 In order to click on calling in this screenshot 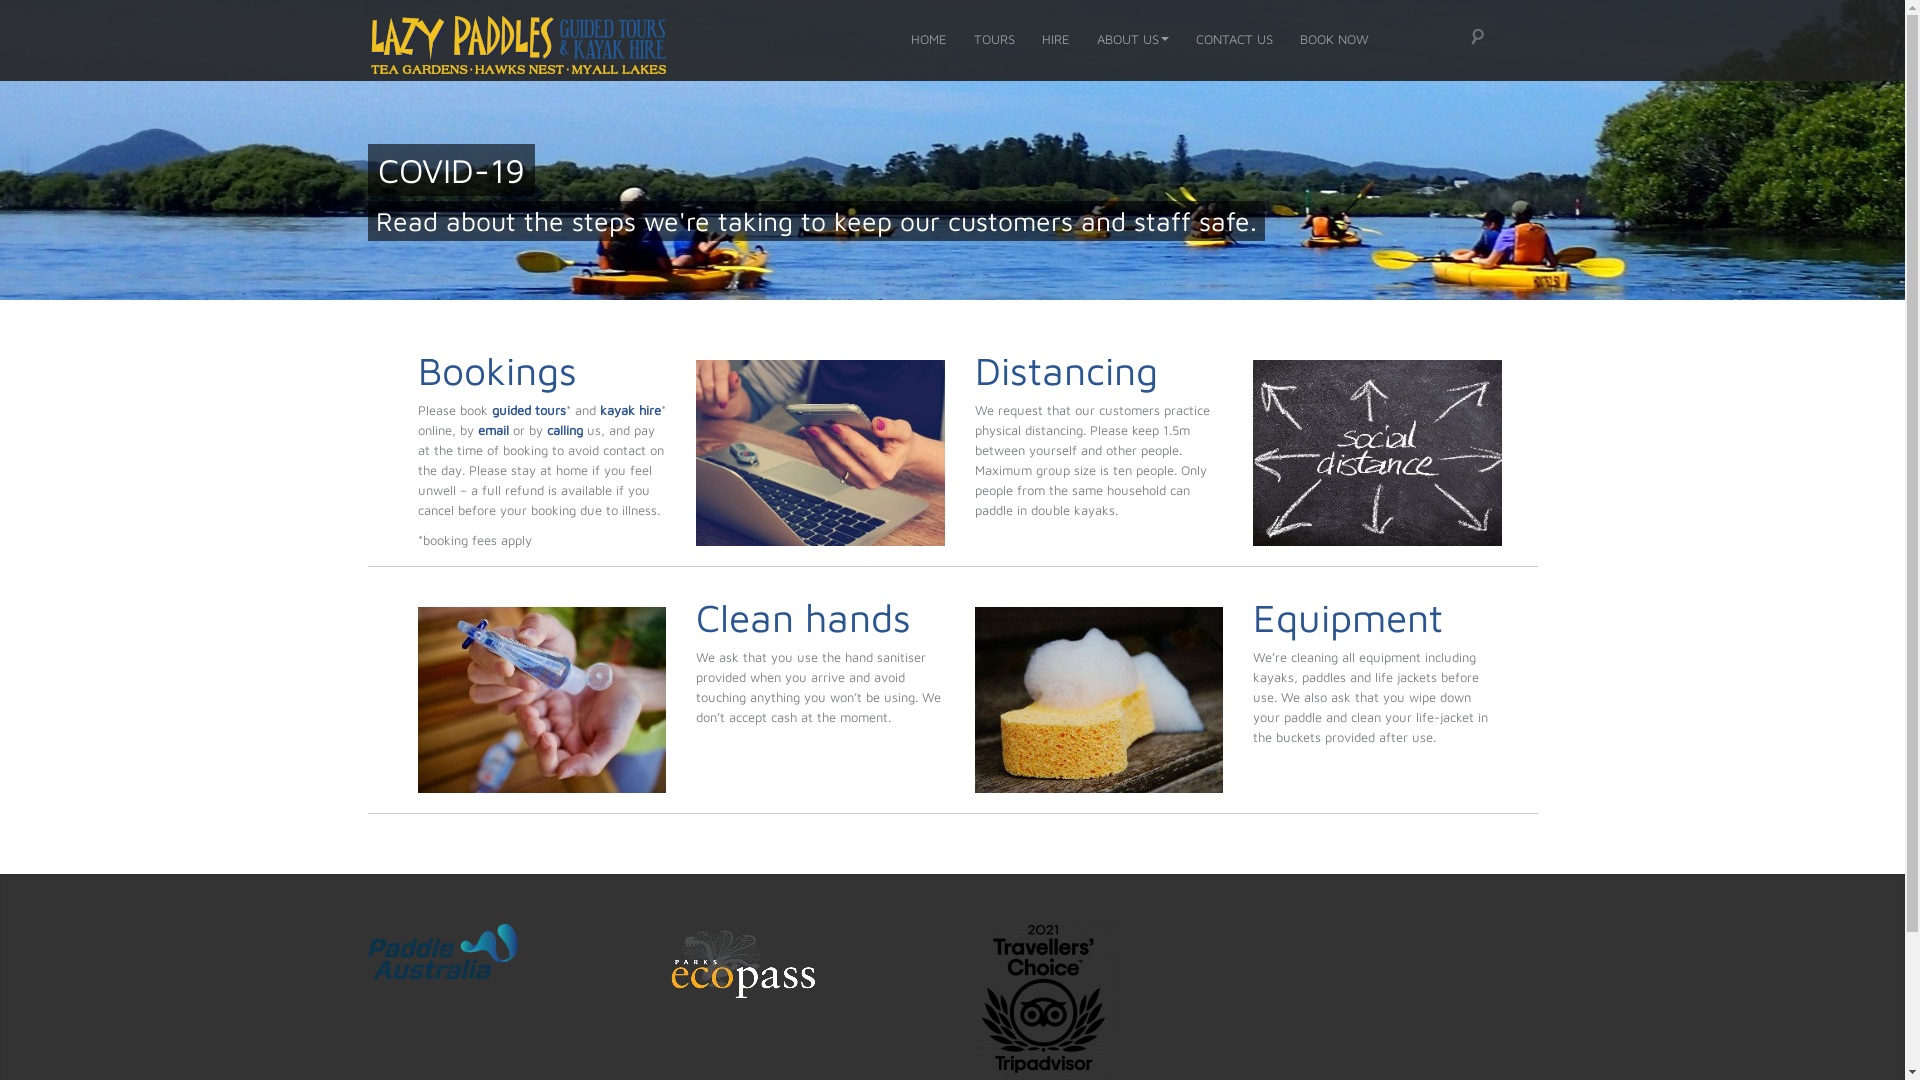, I will do `click(564, 430)`.